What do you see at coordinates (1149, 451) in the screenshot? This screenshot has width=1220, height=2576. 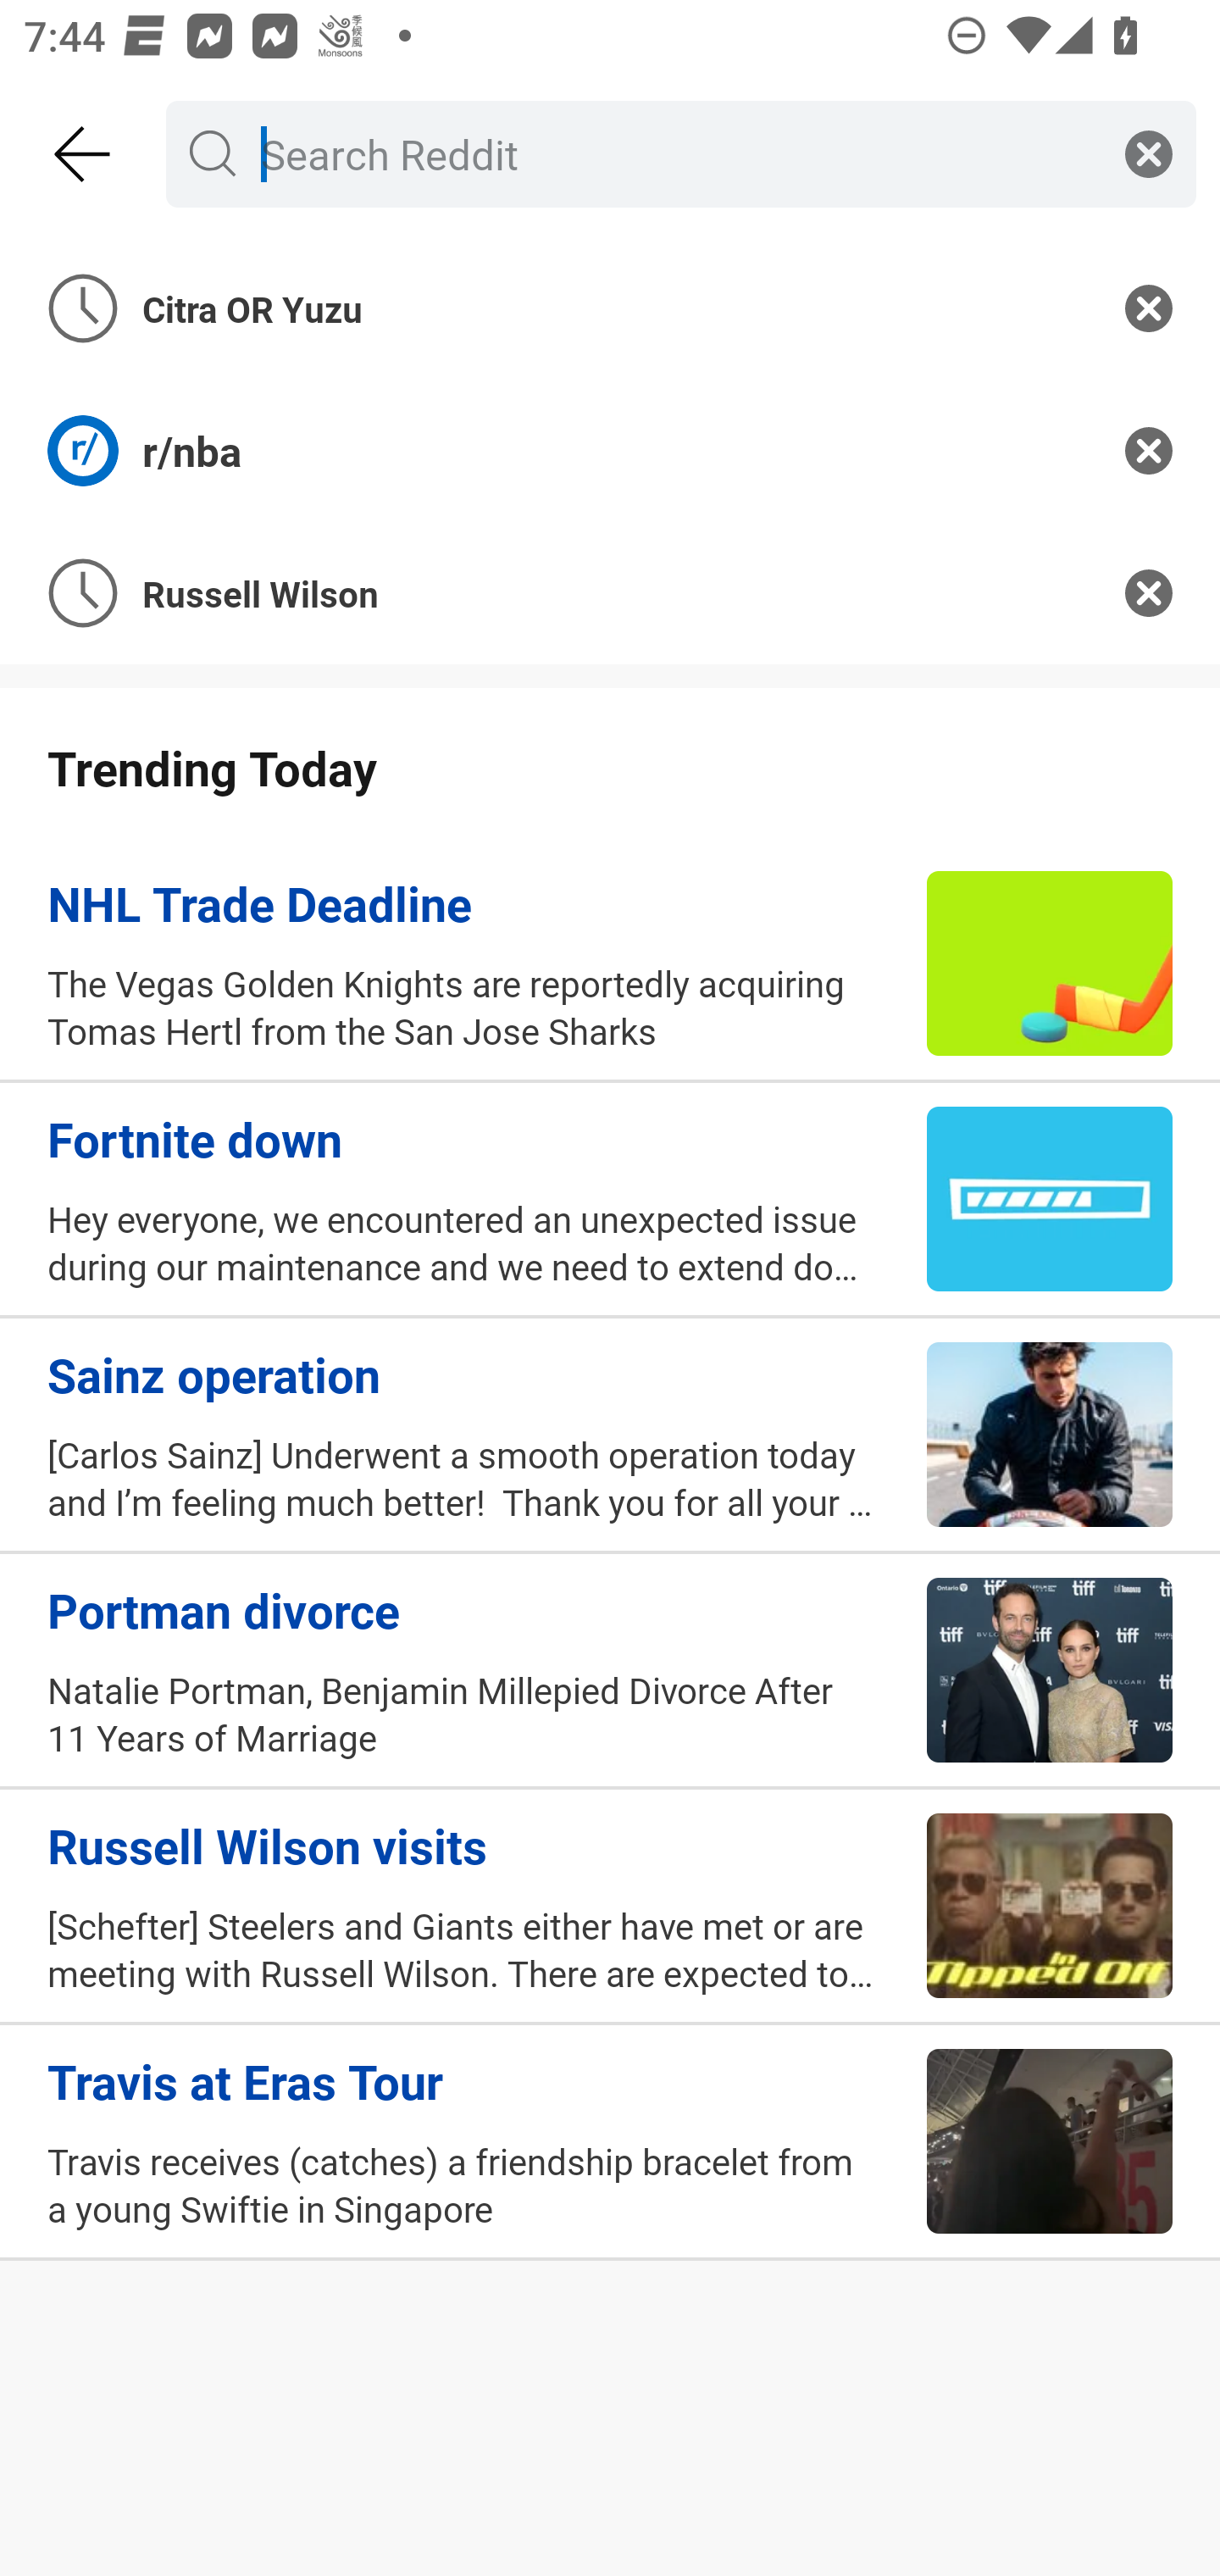 I see `Remove` at bounding box center [1149, 451].